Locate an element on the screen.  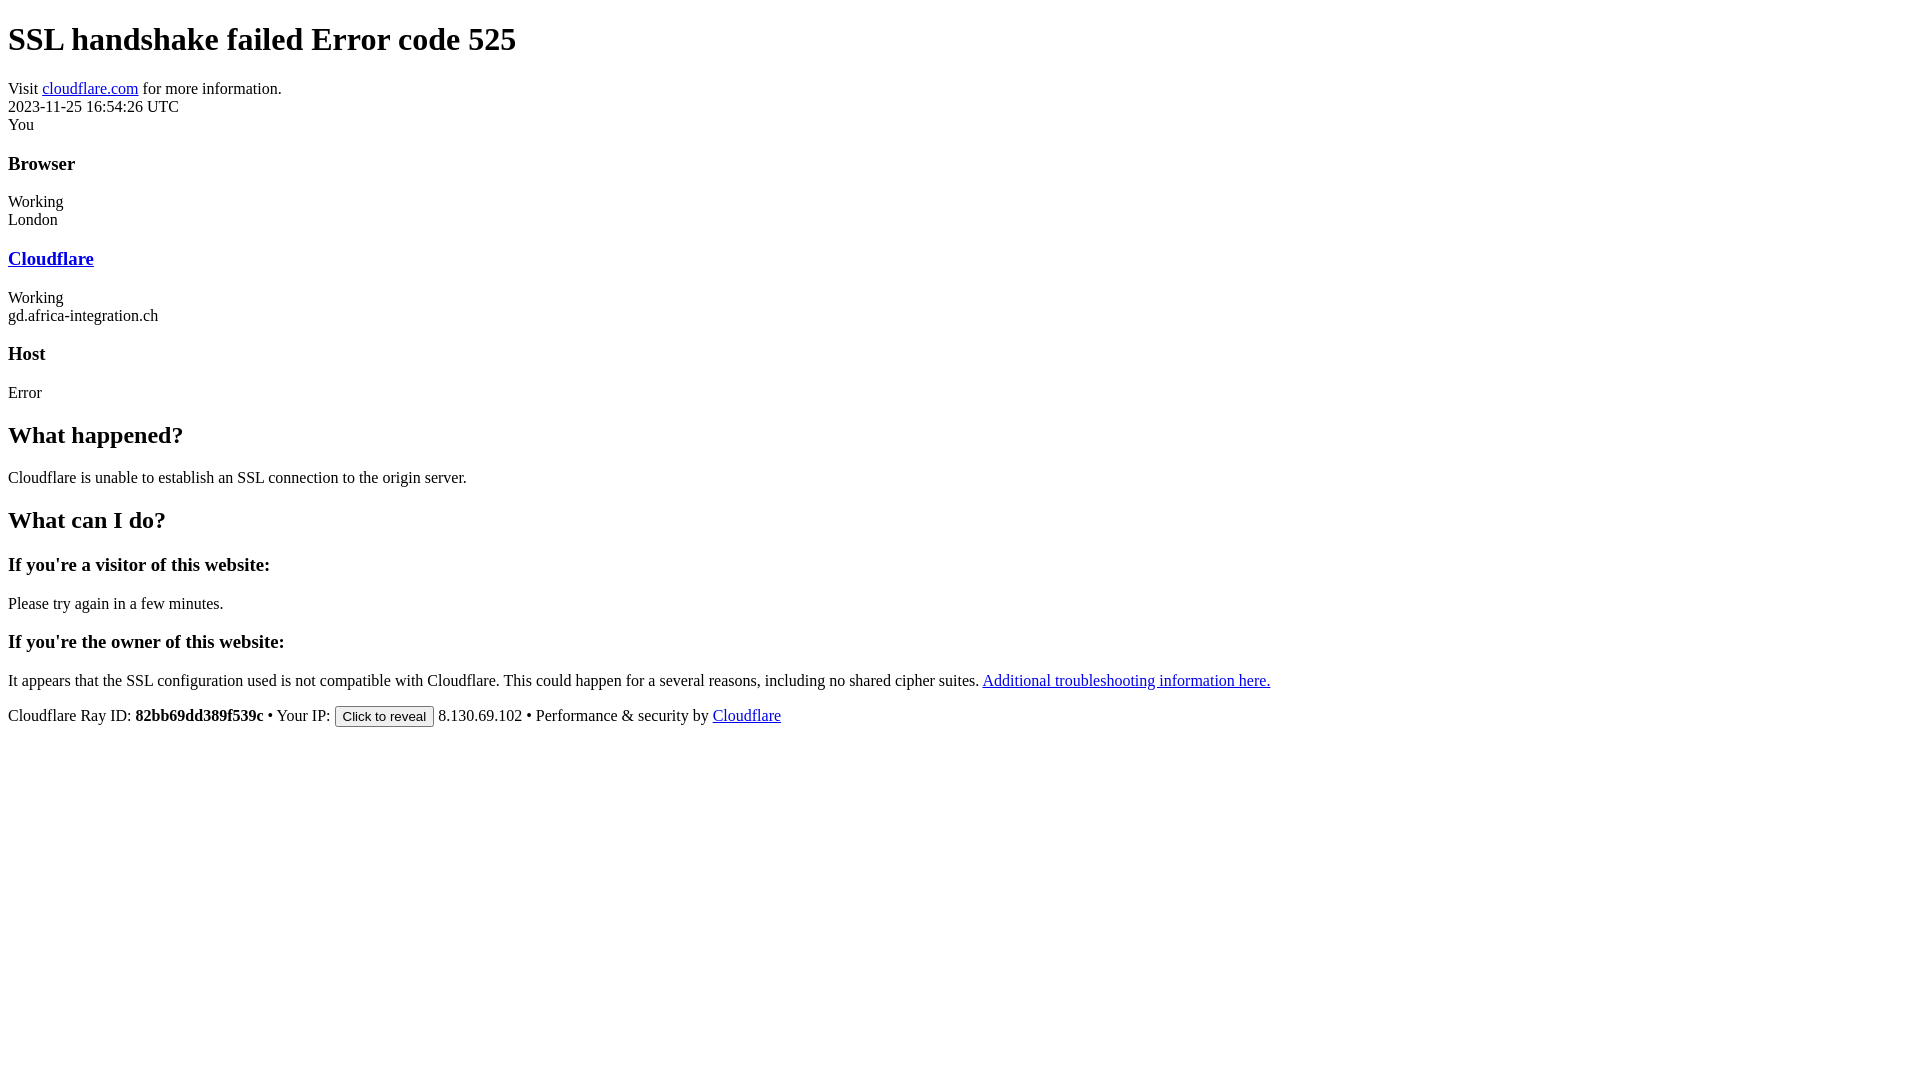
cloudflare.com is located at coordinates (90, 88).